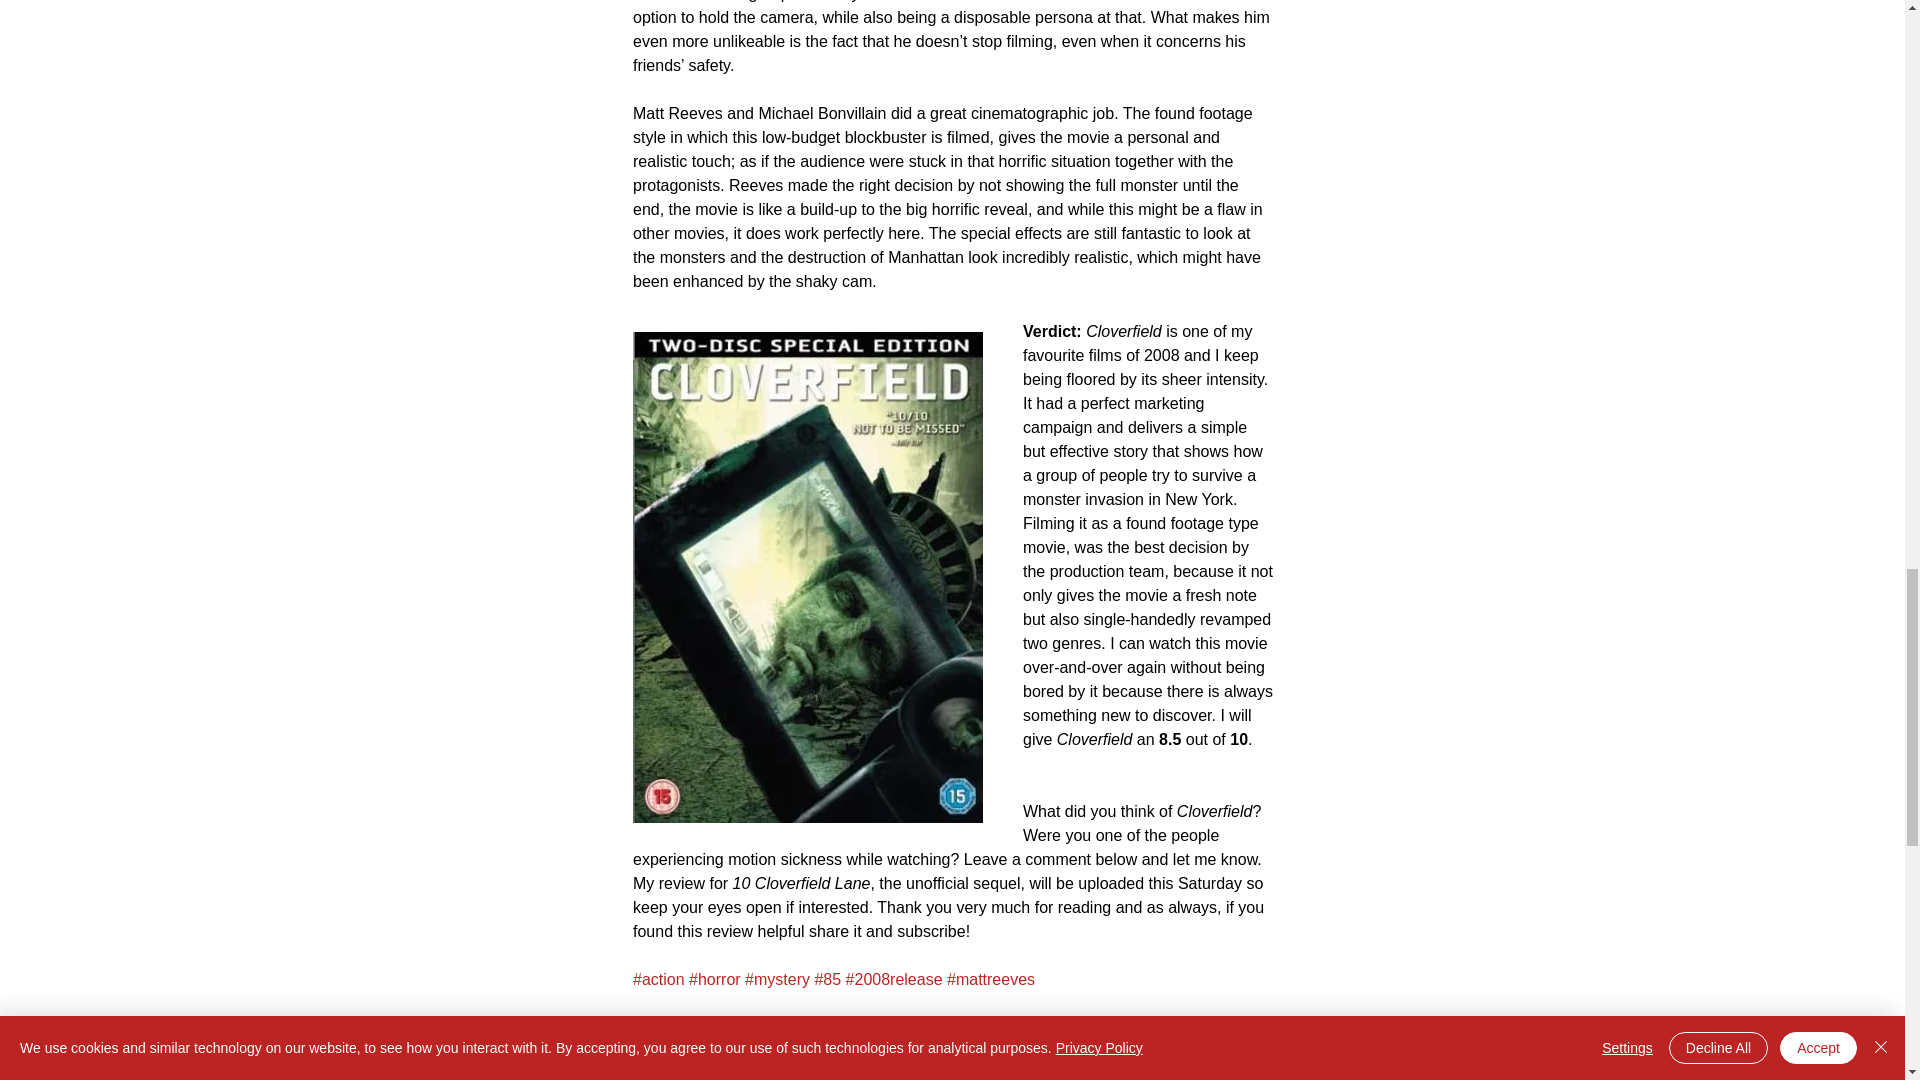 This screenshot has width=1920, height=1080. Describe the element at coordinates (797, 1069) in the screenshot. I see `2008 release` at that location.